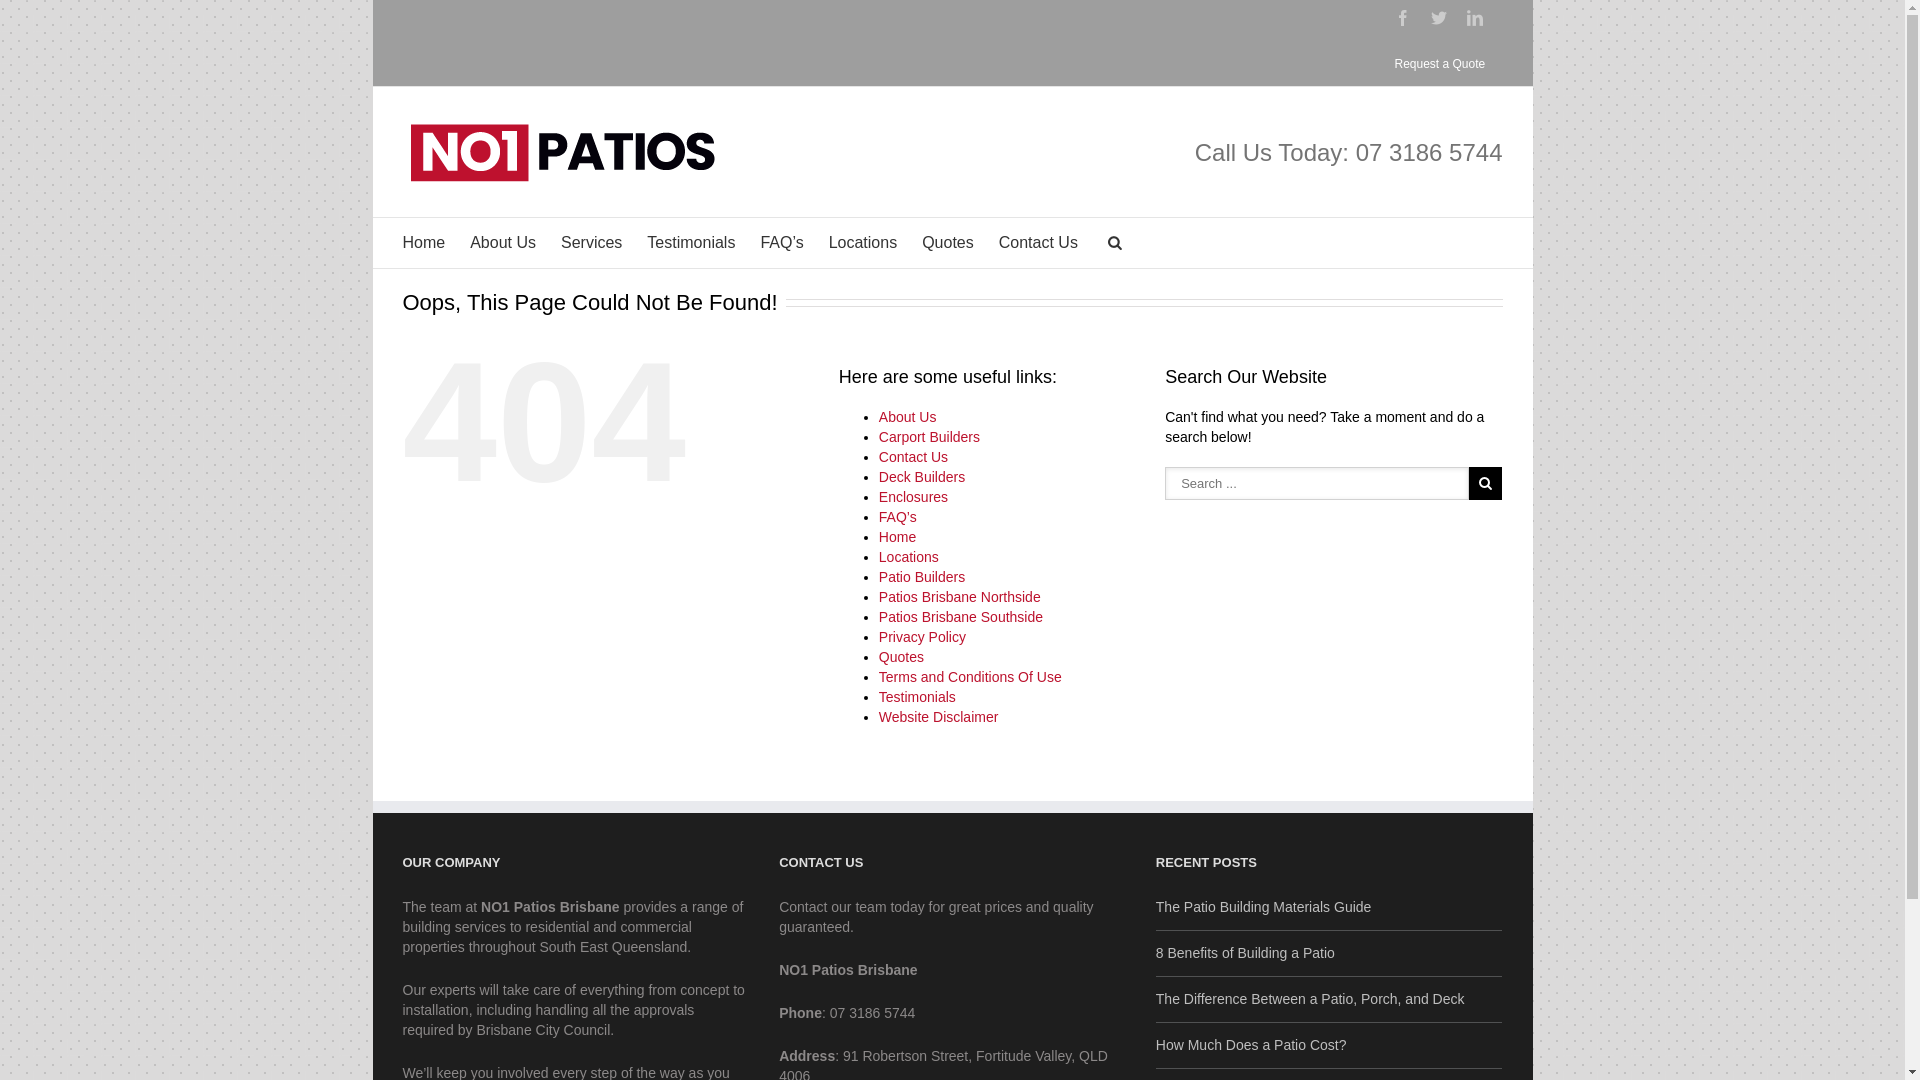 This screenshot has width=1920, height=1080. What do you see at coordinates (1440, 64) in the screenshot?
I see `Request a Quote` at bounding box center [1440, 64].